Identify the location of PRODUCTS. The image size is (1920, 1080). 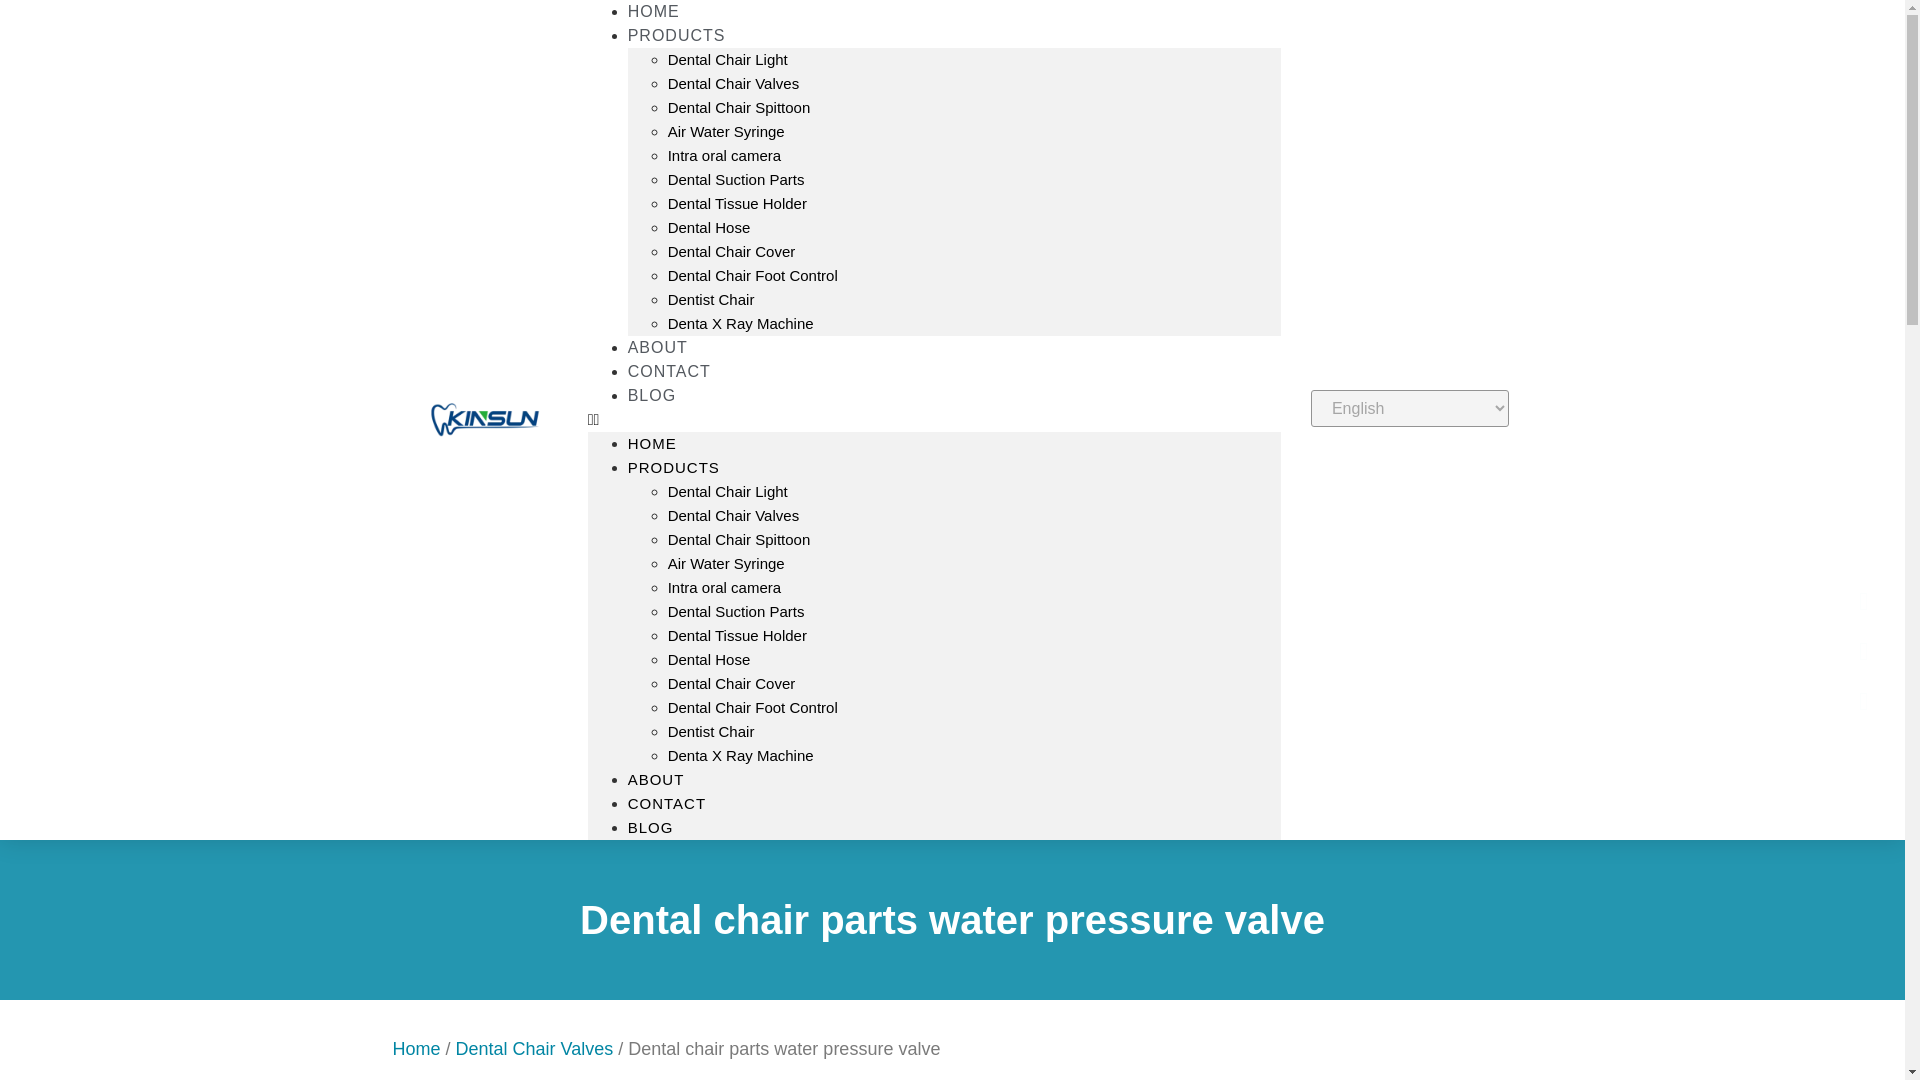
(676, 36).